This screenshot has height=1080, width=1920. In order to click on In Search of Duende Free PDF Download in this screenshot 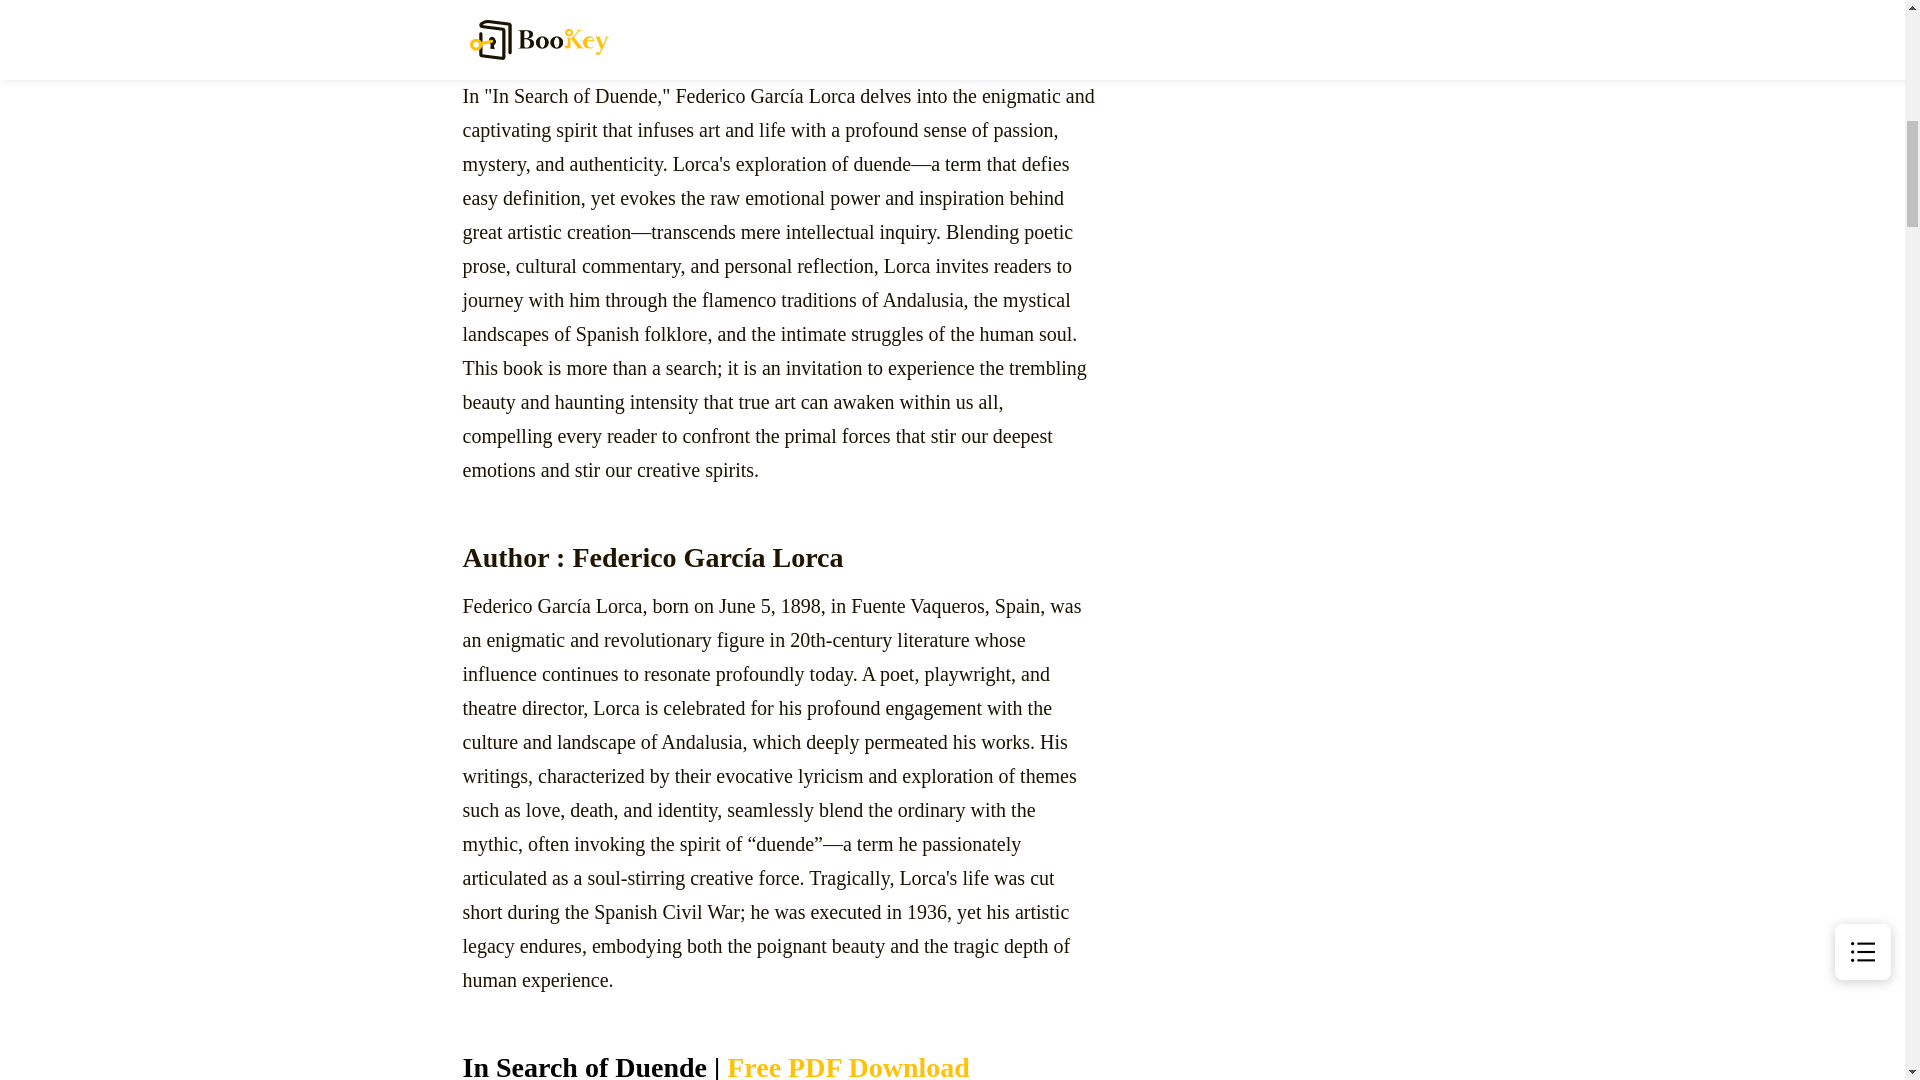, I will do `click(779, 1063)`.